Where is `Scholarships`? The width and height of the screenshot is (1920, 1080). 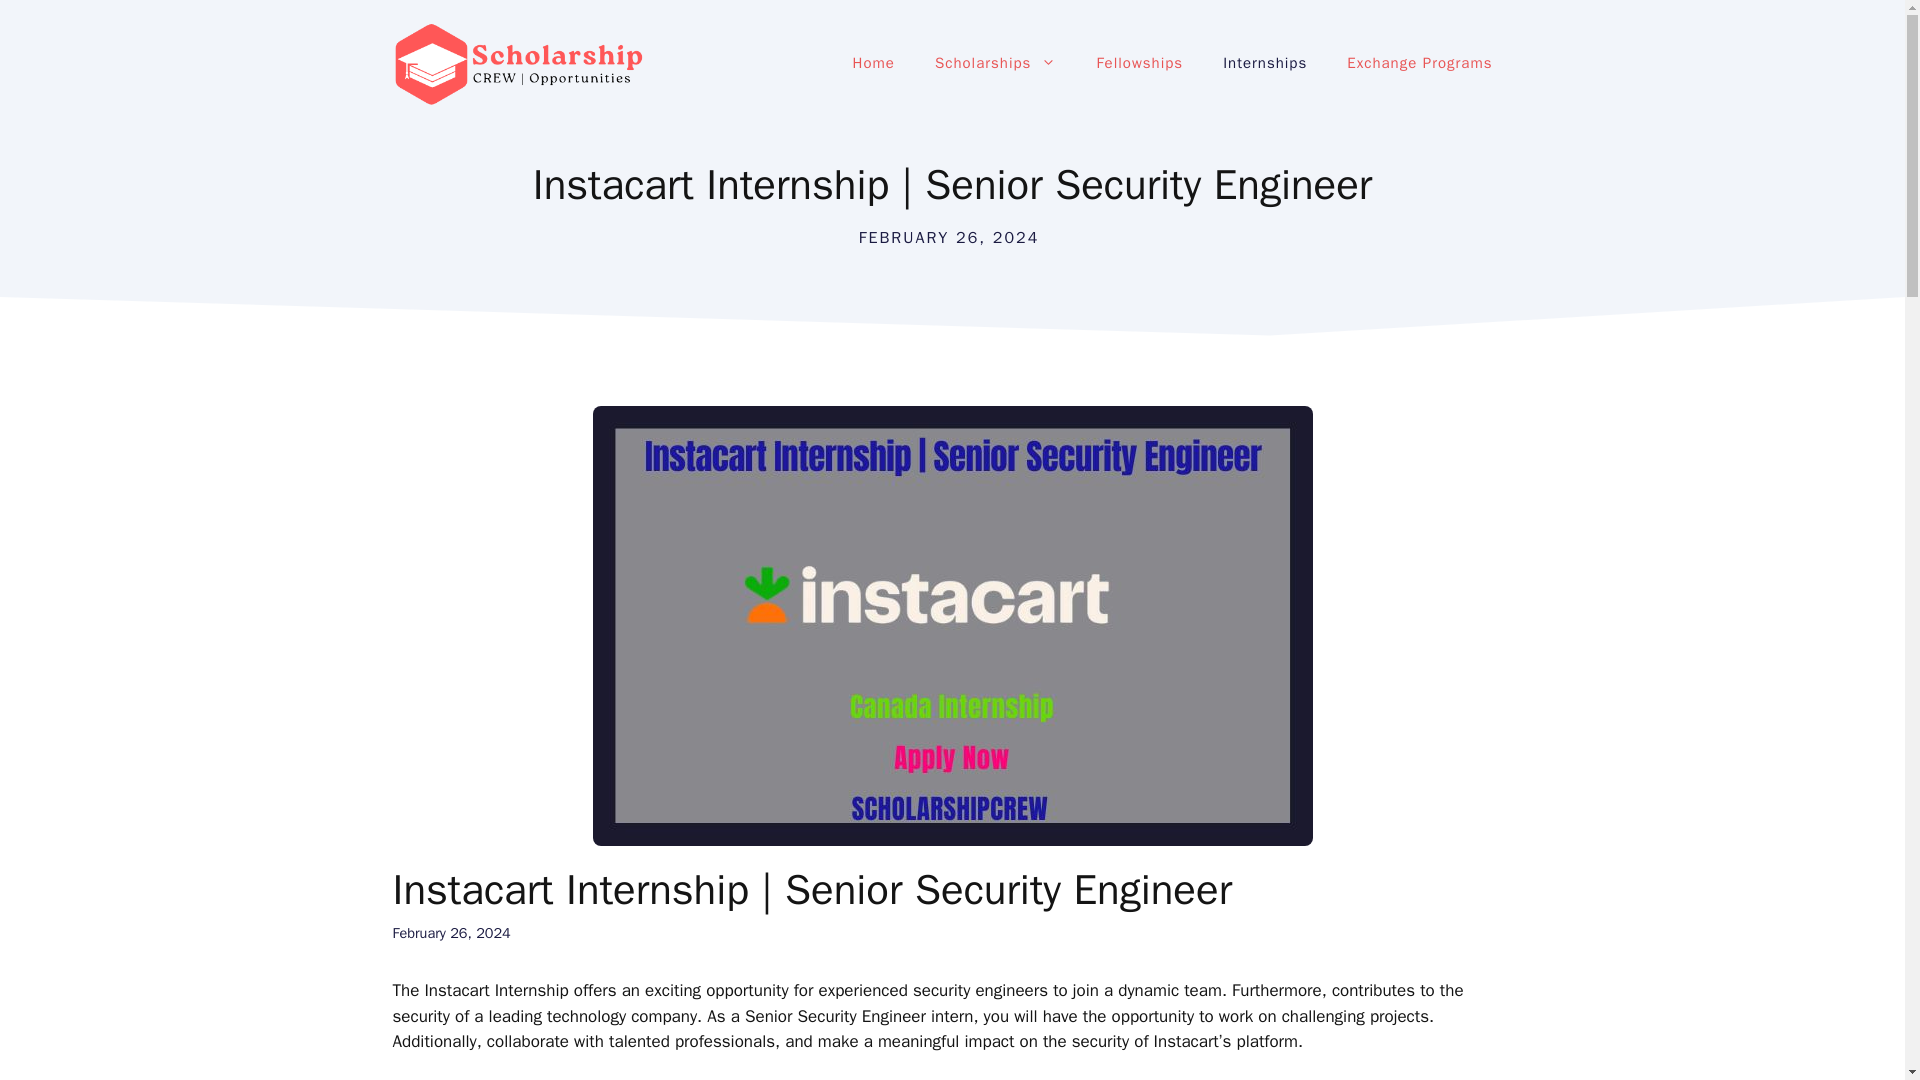
Scholarships is located at coordinates (995, 62).